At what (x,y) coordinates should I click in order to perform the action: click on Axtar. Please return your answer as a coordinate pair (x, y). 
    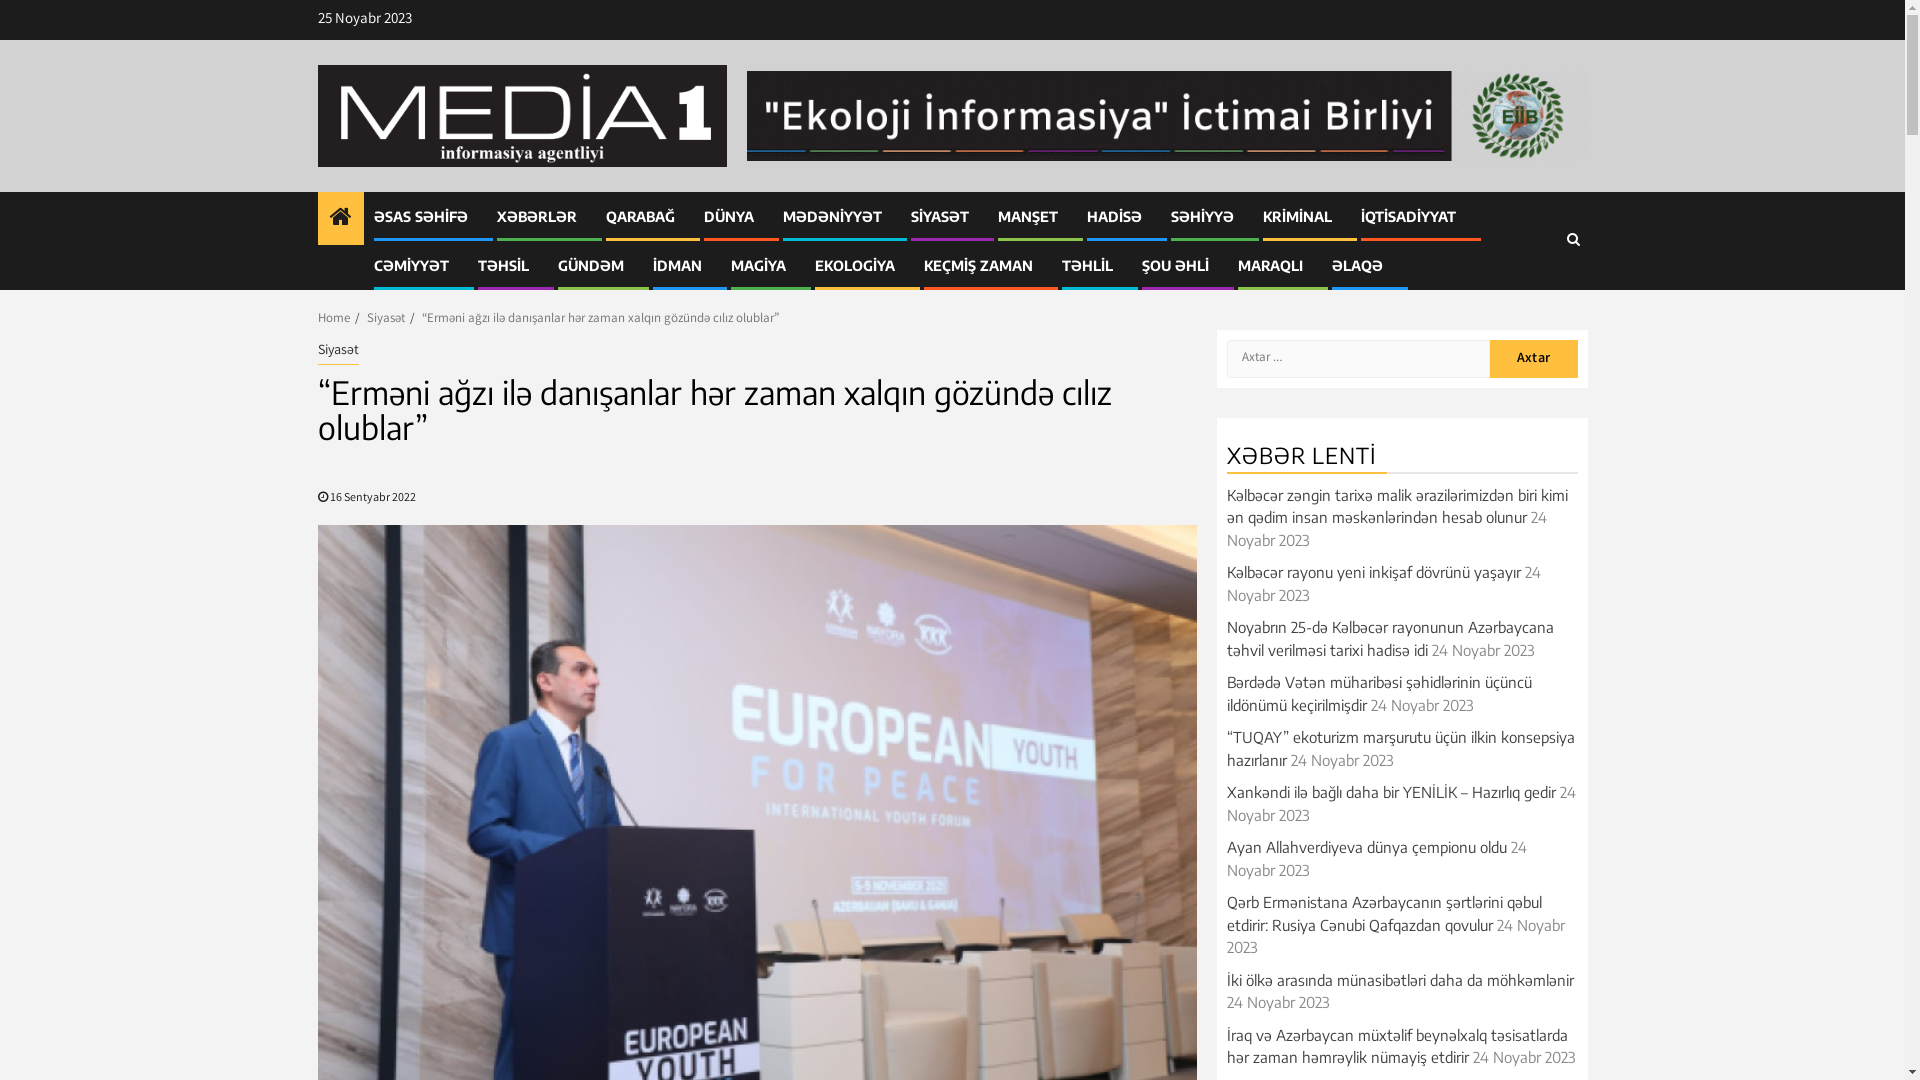
    Looking at the image, I should click on (1534, 302).